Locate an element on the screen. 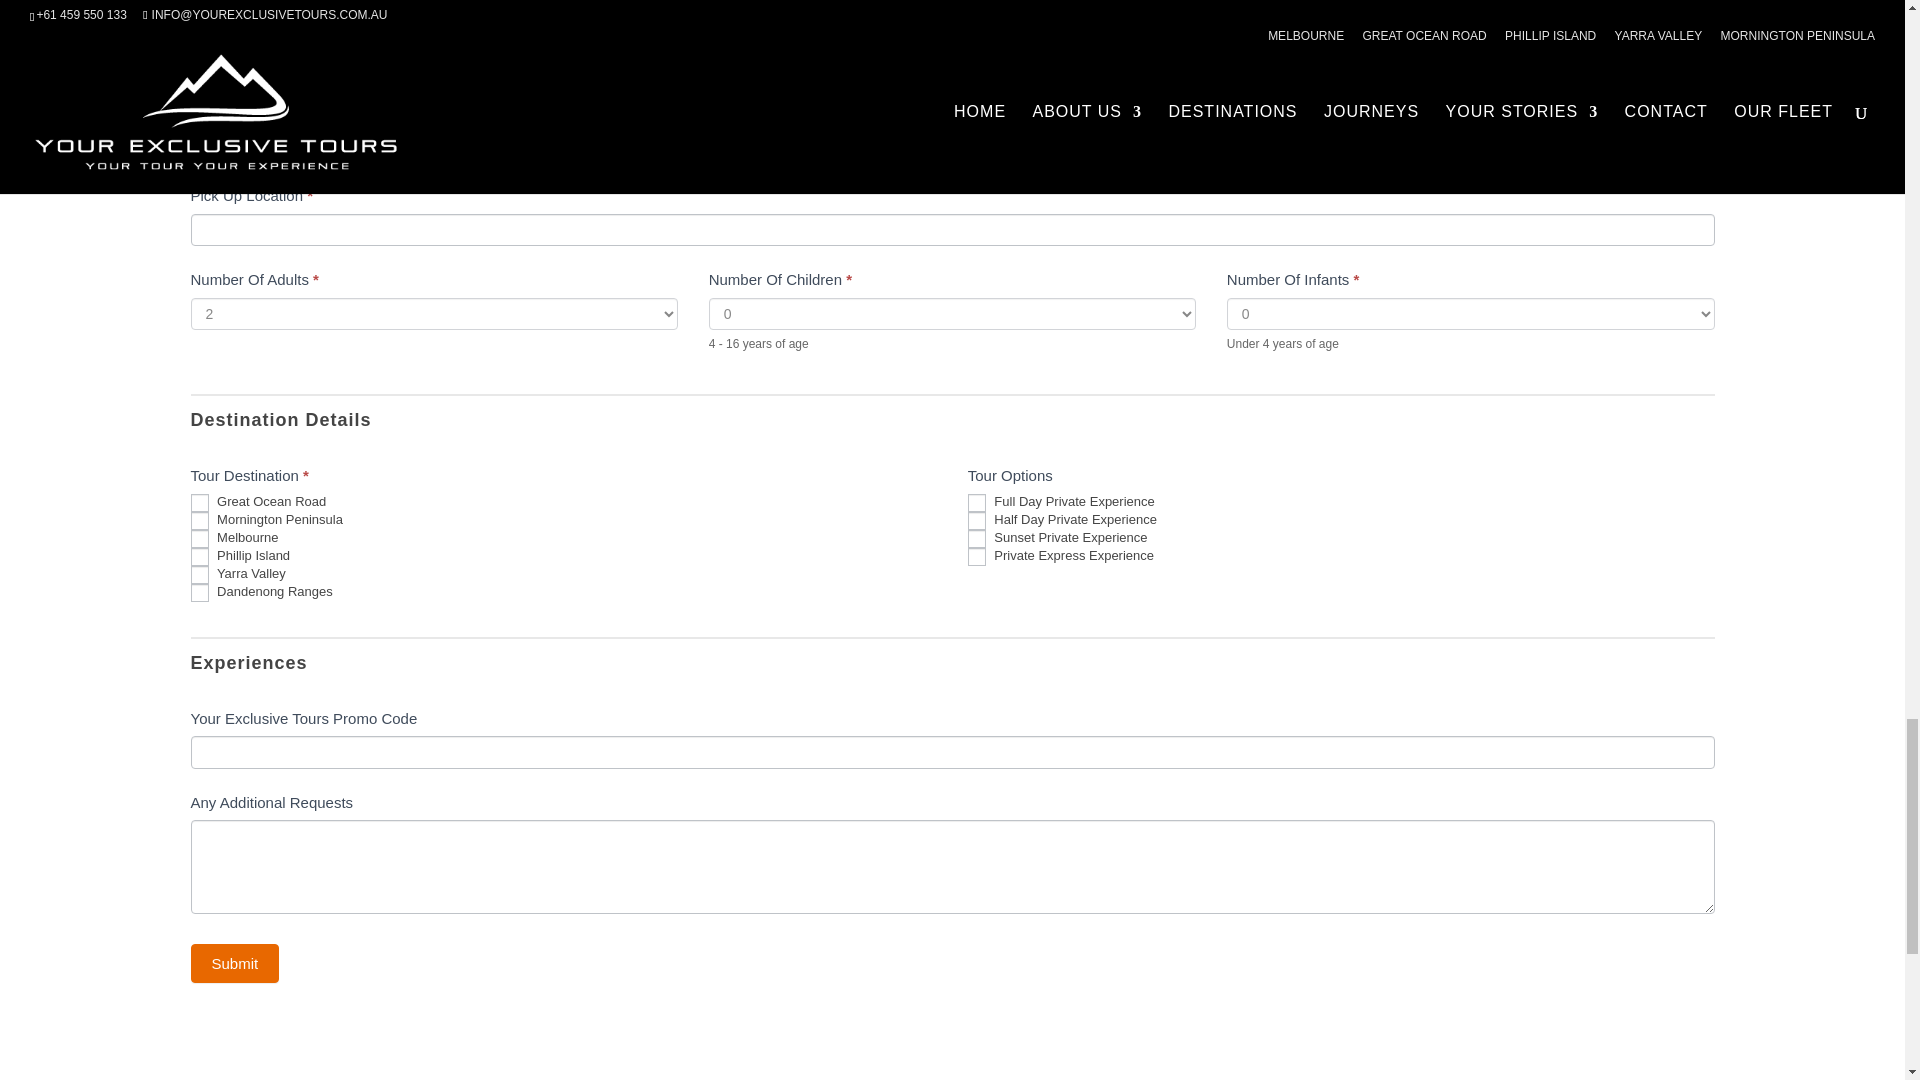 This screenshot has height=1080, width=1920. GOR is located at coordinates (198, 502).